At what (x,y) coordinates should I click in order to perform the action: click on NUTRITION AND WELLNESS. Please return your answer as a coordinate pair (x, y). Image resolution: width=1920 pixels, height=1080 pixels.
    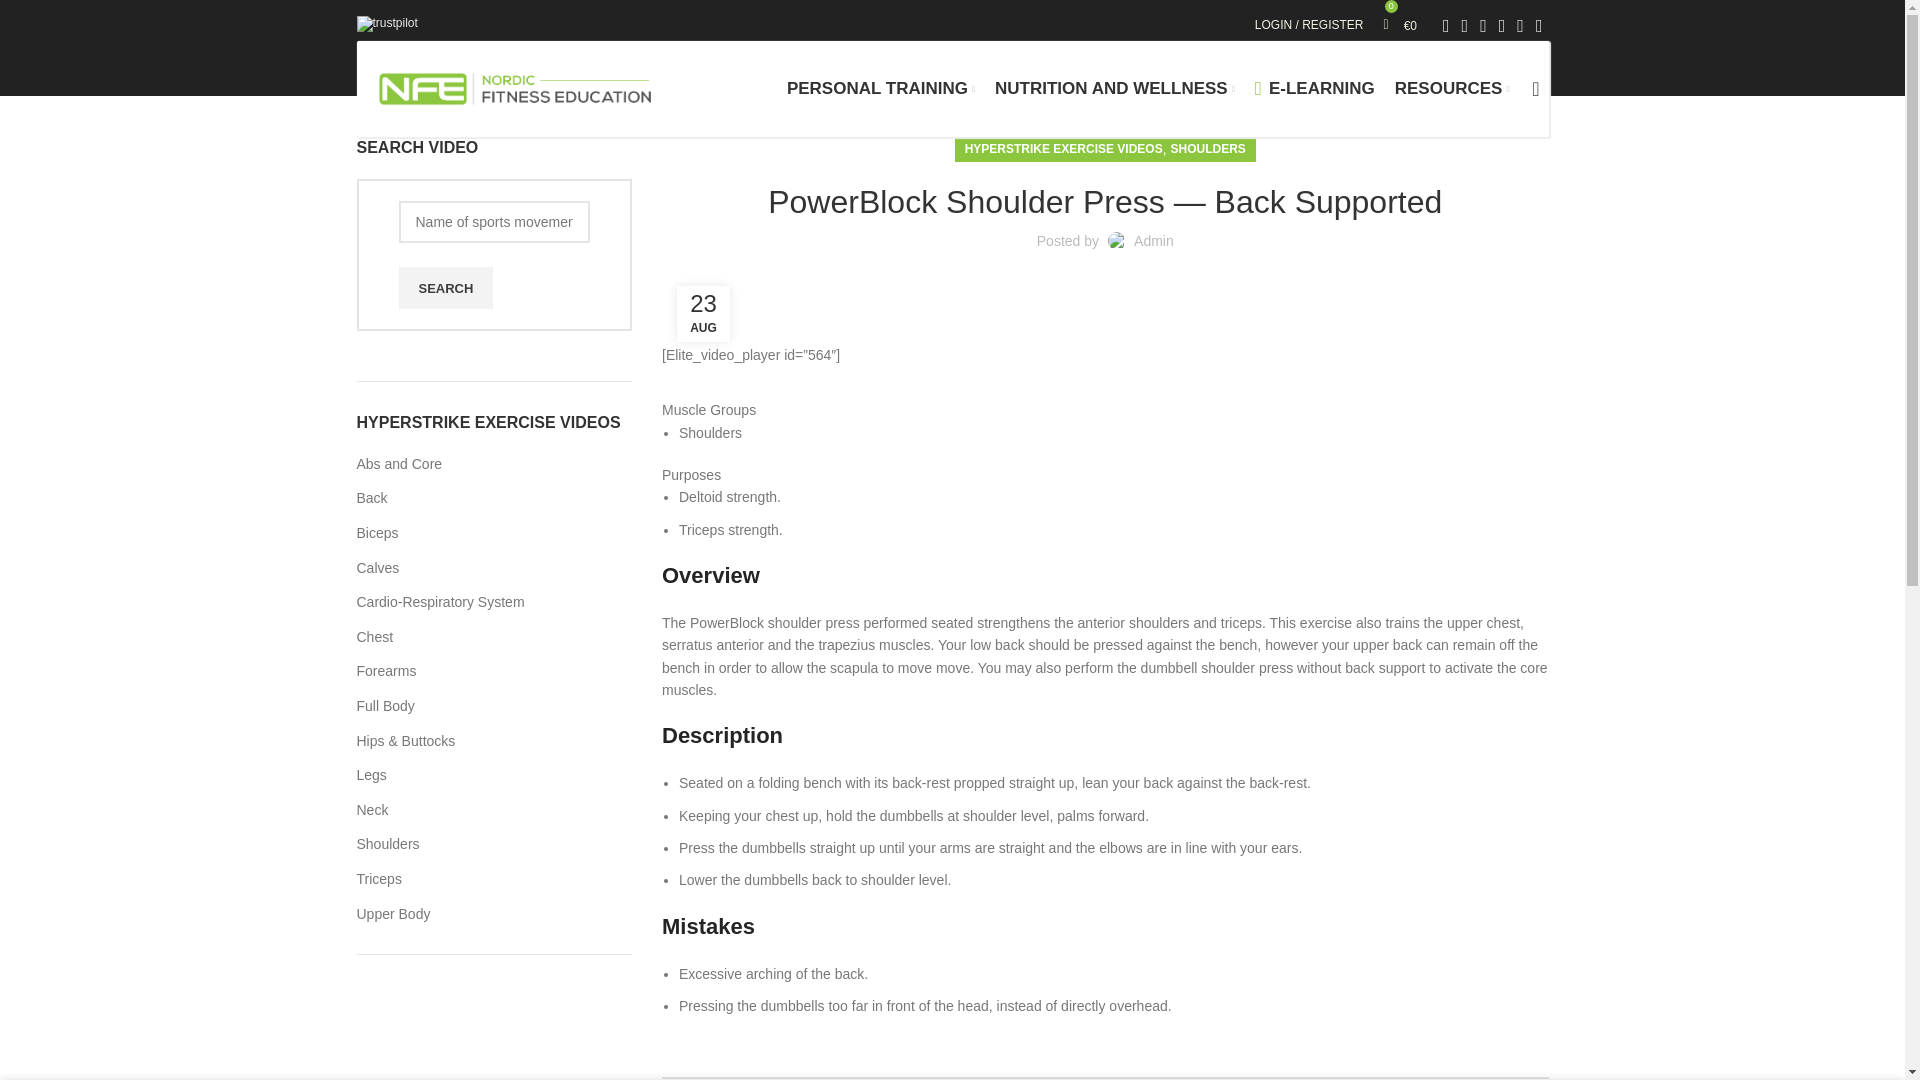
    Looking at the image, I should click on (1114, 89).